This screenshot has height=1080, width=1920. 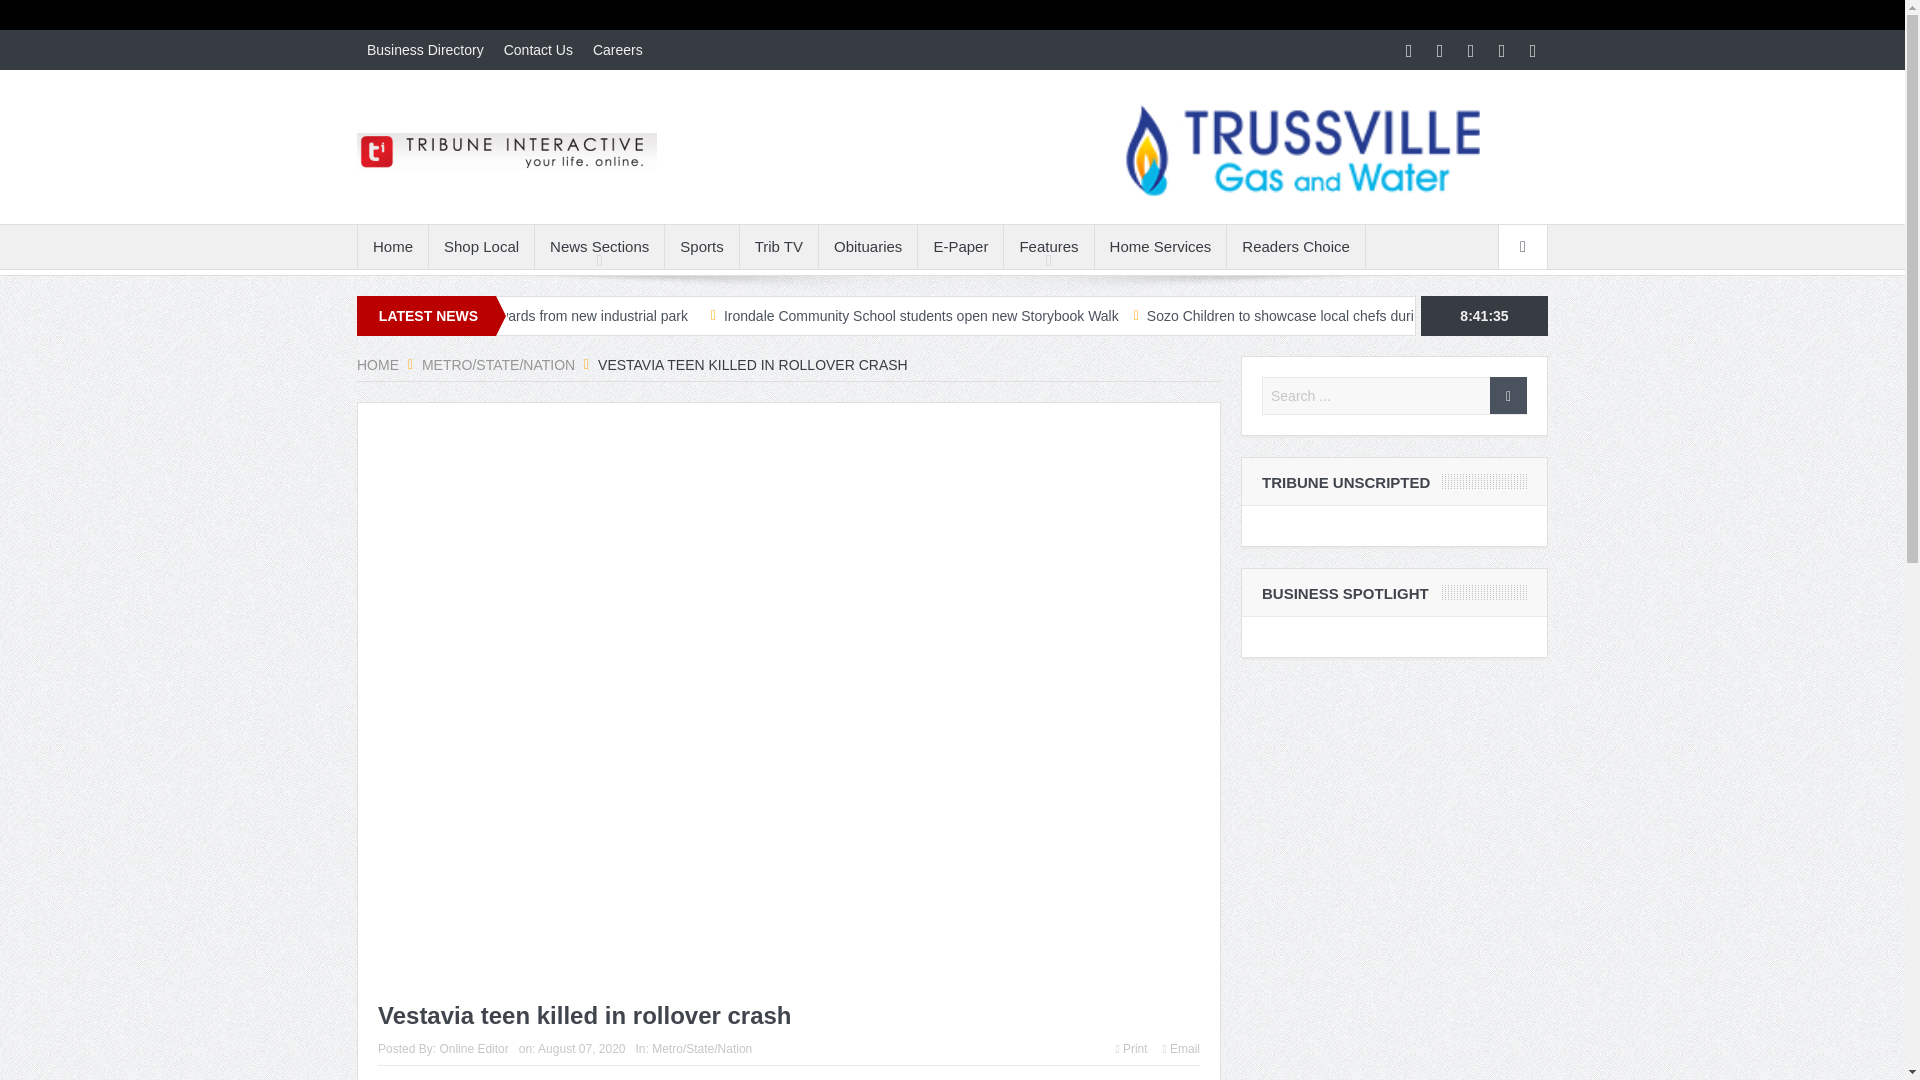 I want to click on Business Directory, so click(x=425, y=50).